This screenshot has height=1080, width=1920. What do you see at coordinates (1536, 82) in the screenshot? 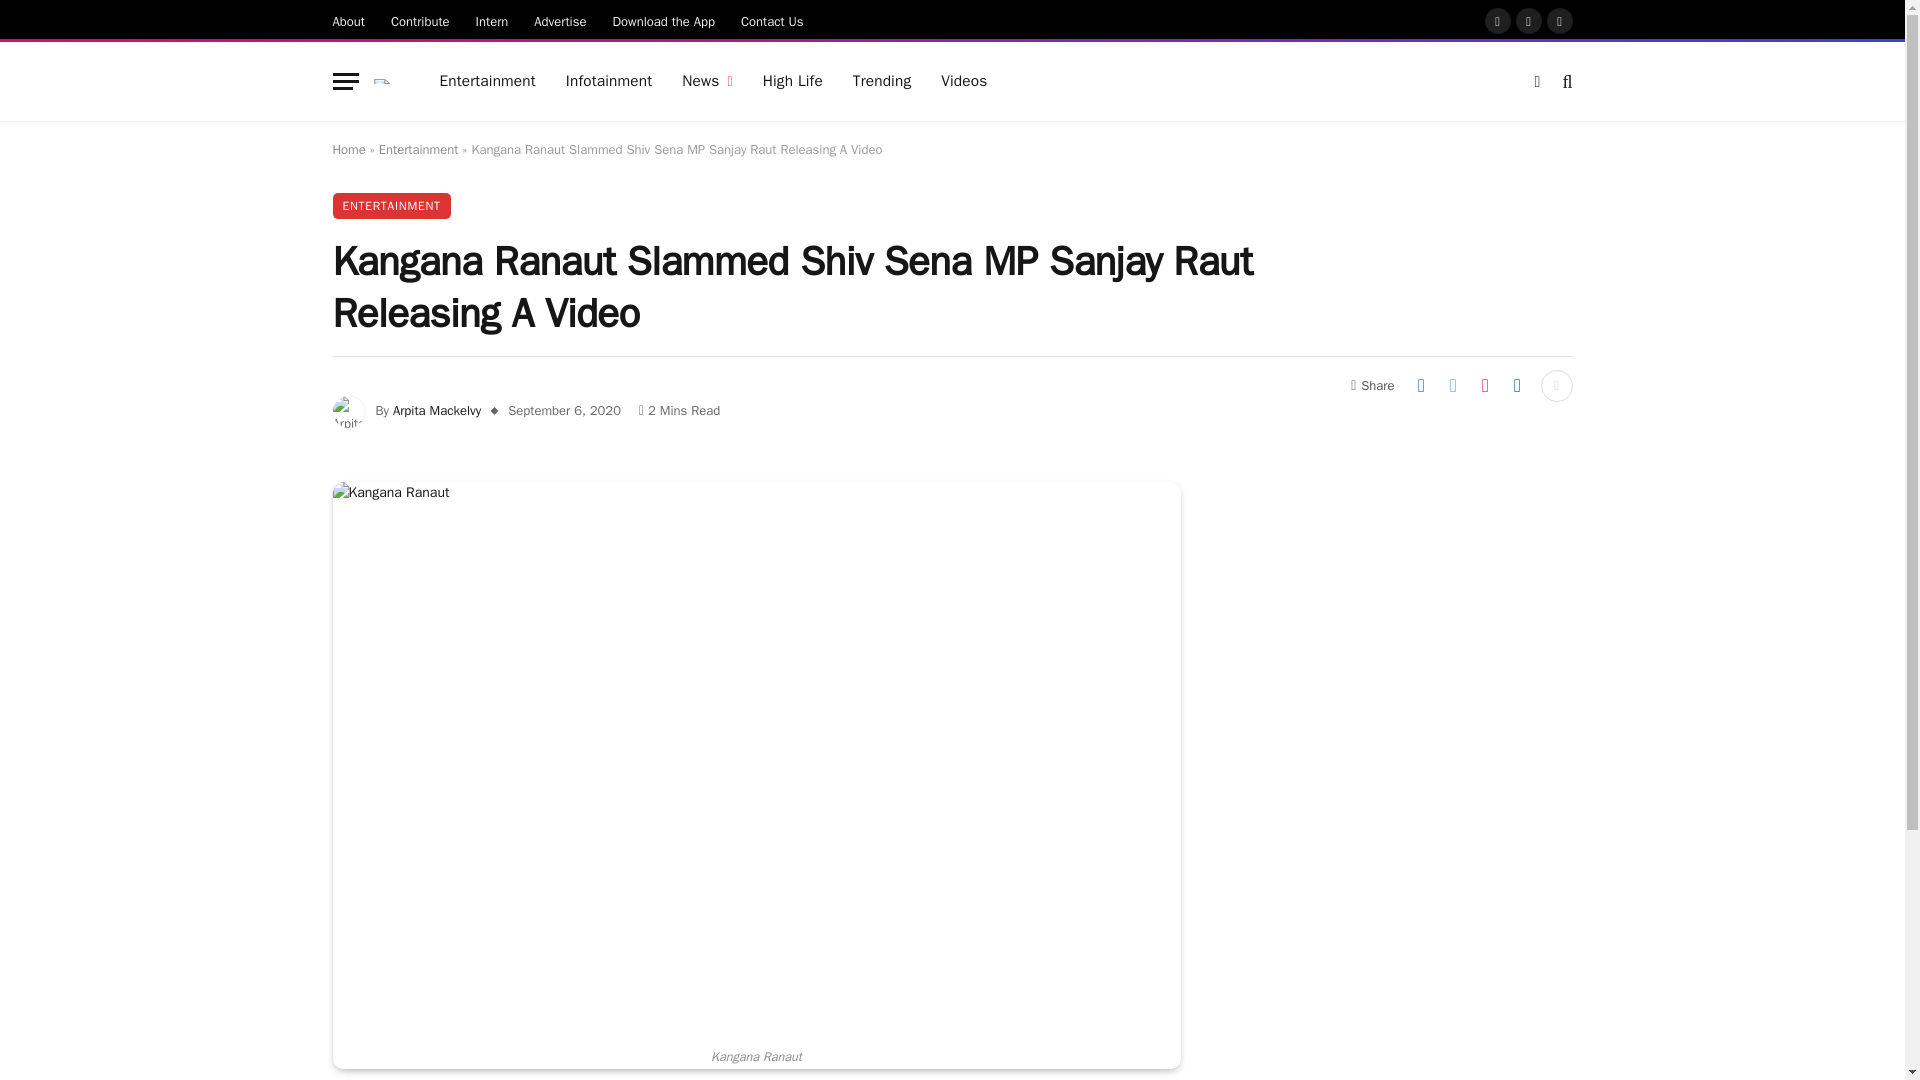
I see `Switch to Dark Design - easier on eyes.` at bounding box center [1536, 82].